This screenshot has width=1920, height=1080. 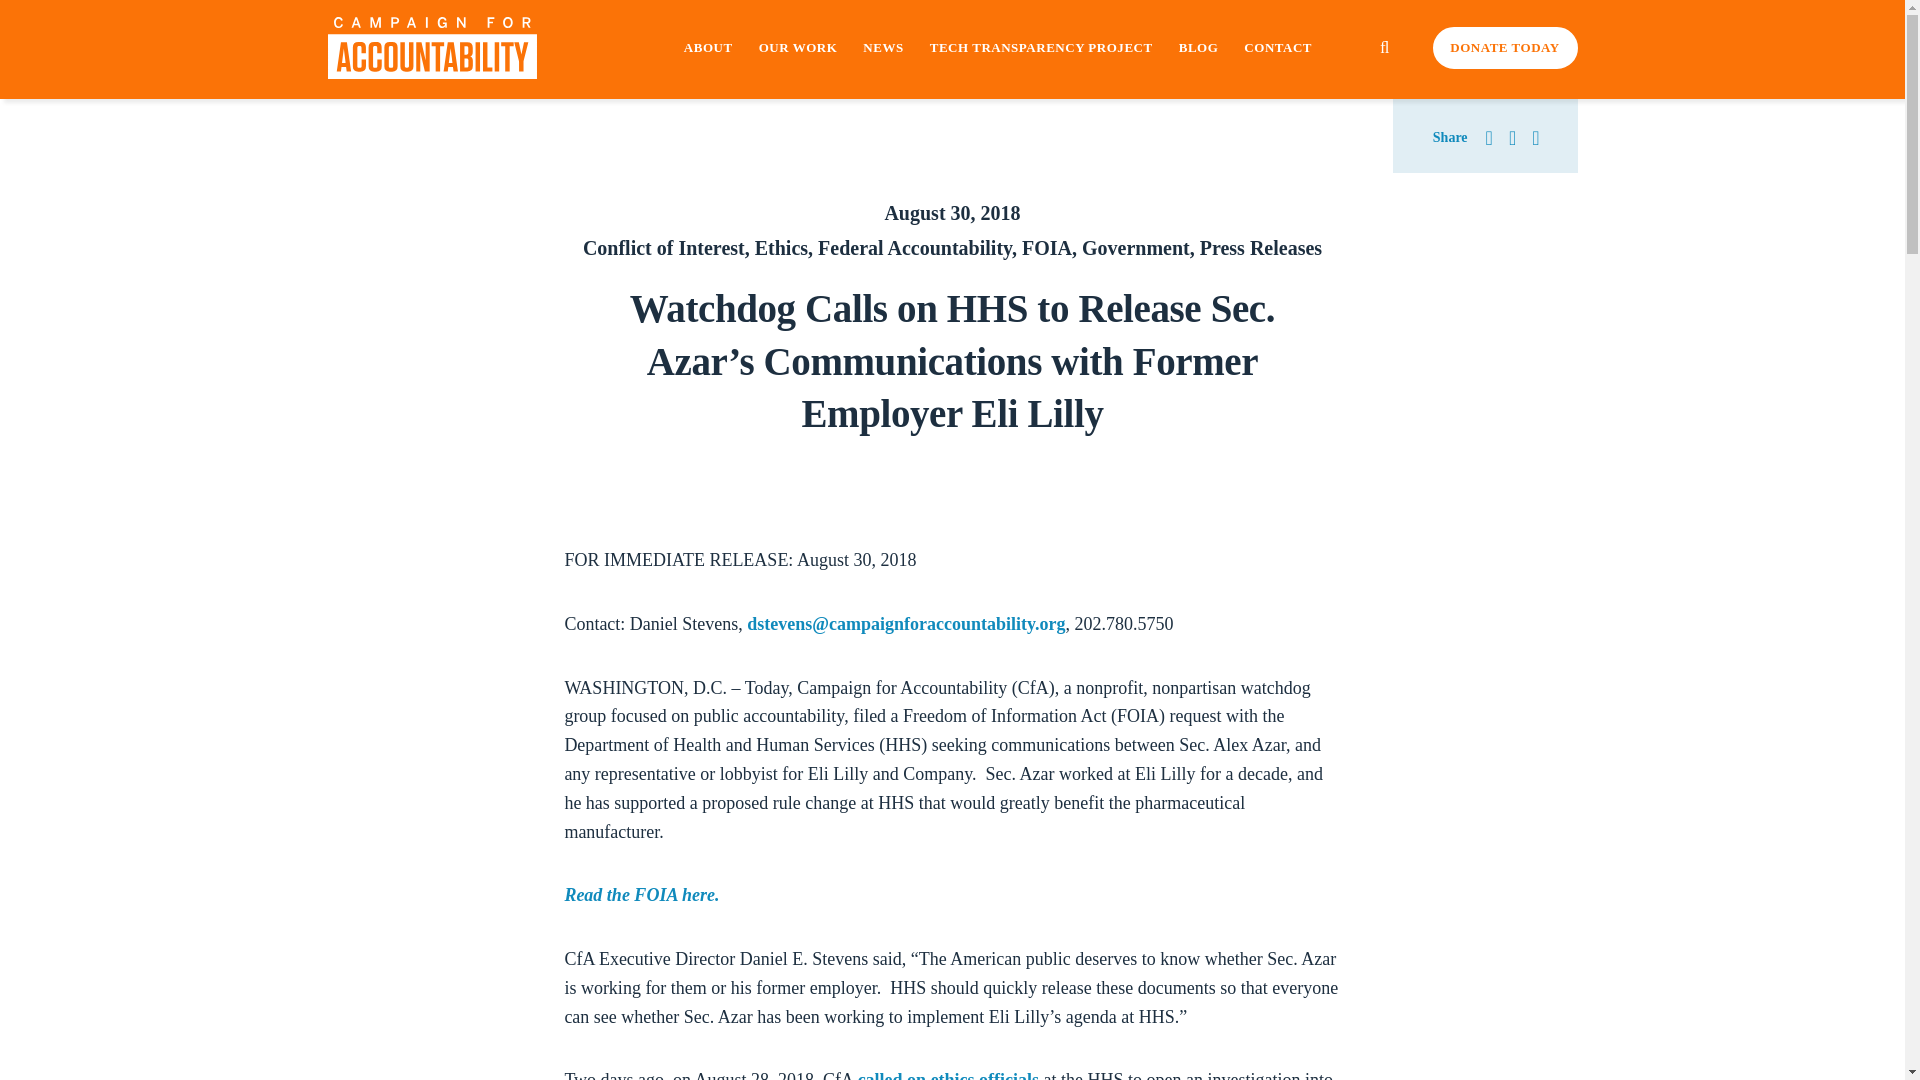 What do you see at coordinates (1278, 47) in the screenshot?
I see `CONTACT` at bounding box center [1278, 47].